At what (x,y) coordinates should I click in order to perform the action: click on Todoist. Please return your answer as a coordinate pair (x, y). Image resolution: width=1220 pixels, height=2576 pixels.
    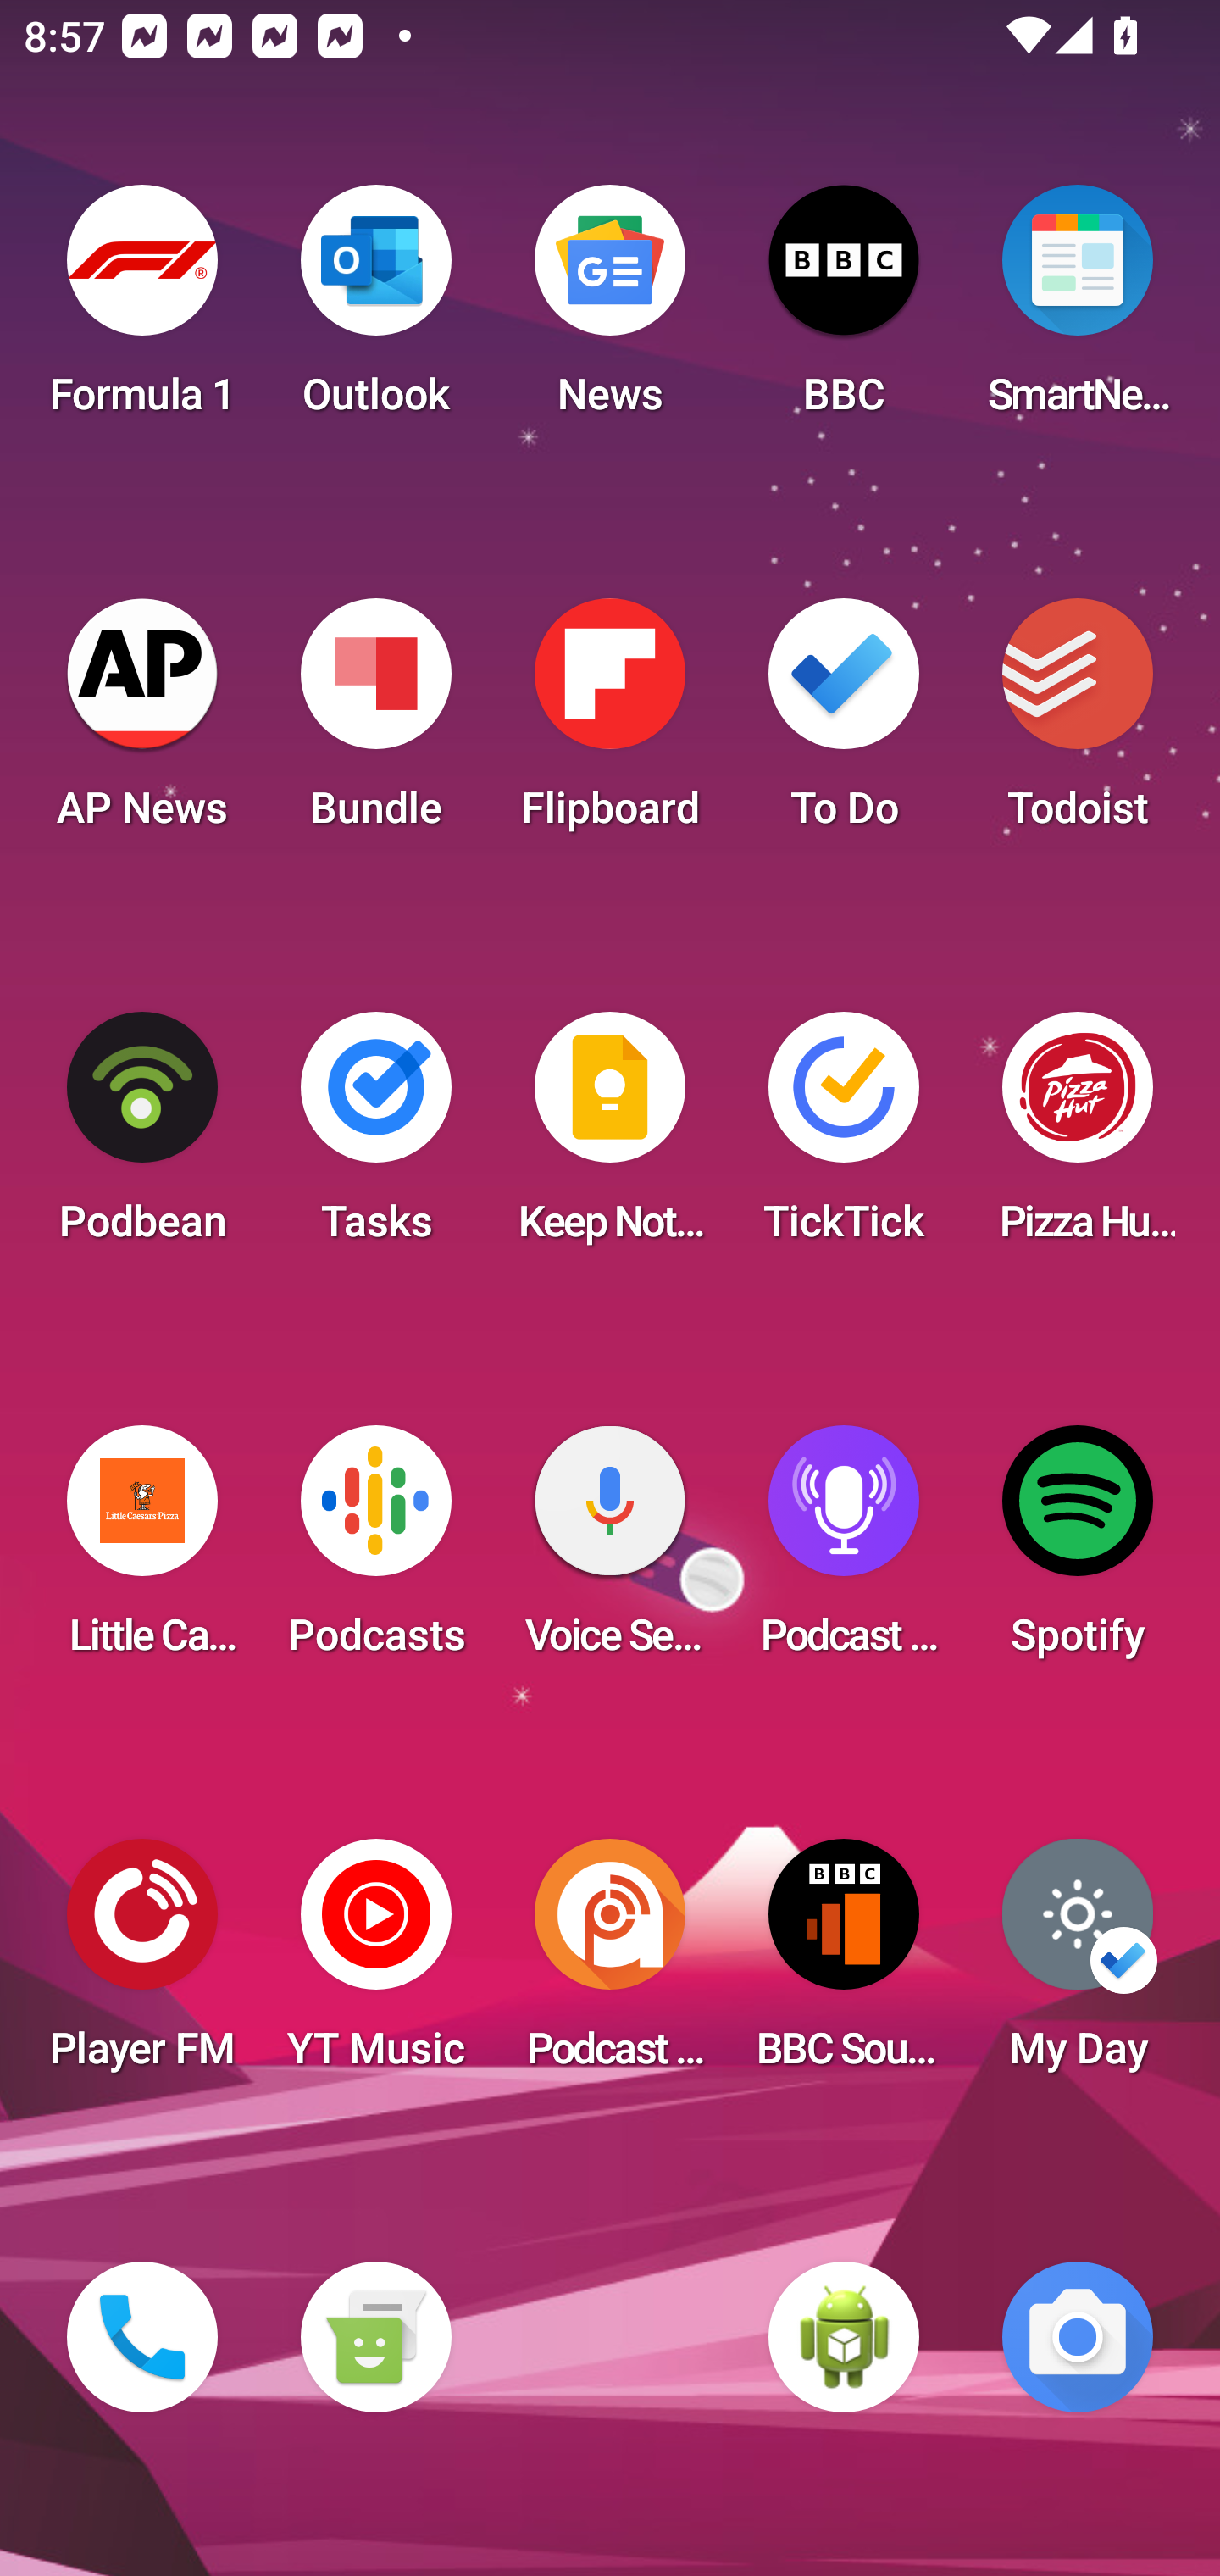
    Looking at the image, I should click on (1078, 724).